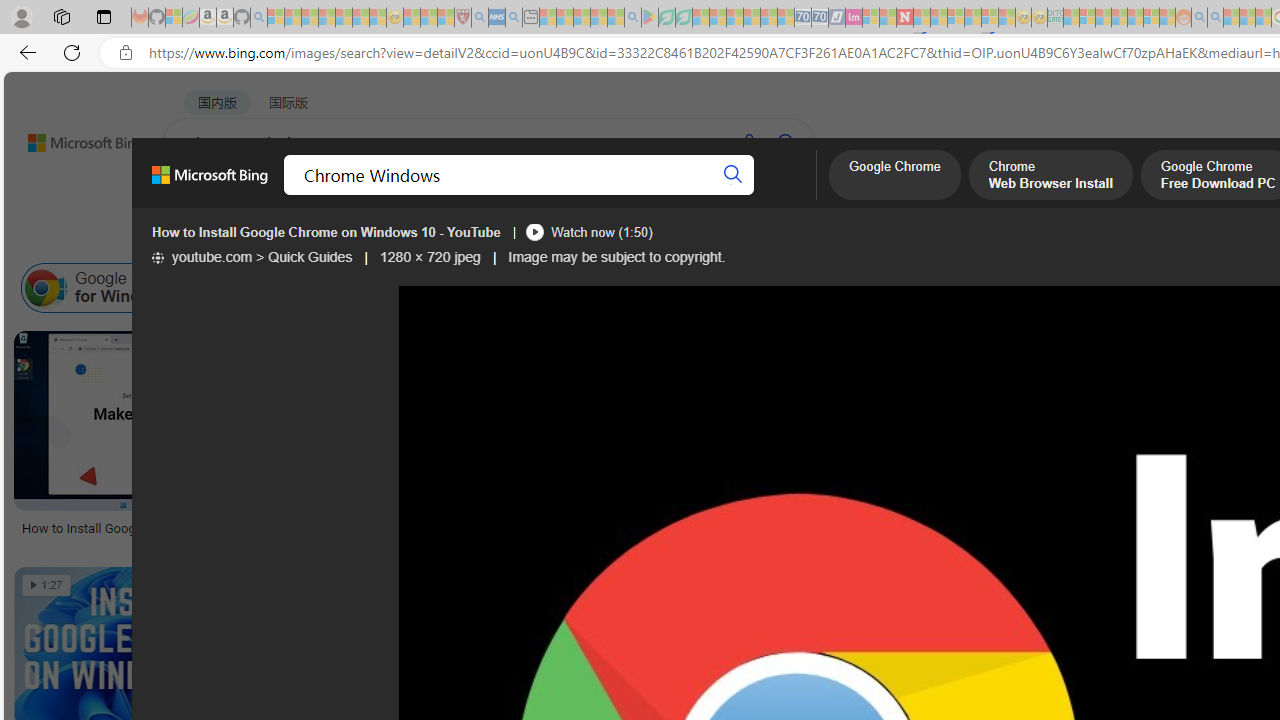  What do you see at coordinates (1056, 18) in the screenshot?
I see `DITOGAMES AG Imprint - Sleeping` at bounding box center [1056, 18].